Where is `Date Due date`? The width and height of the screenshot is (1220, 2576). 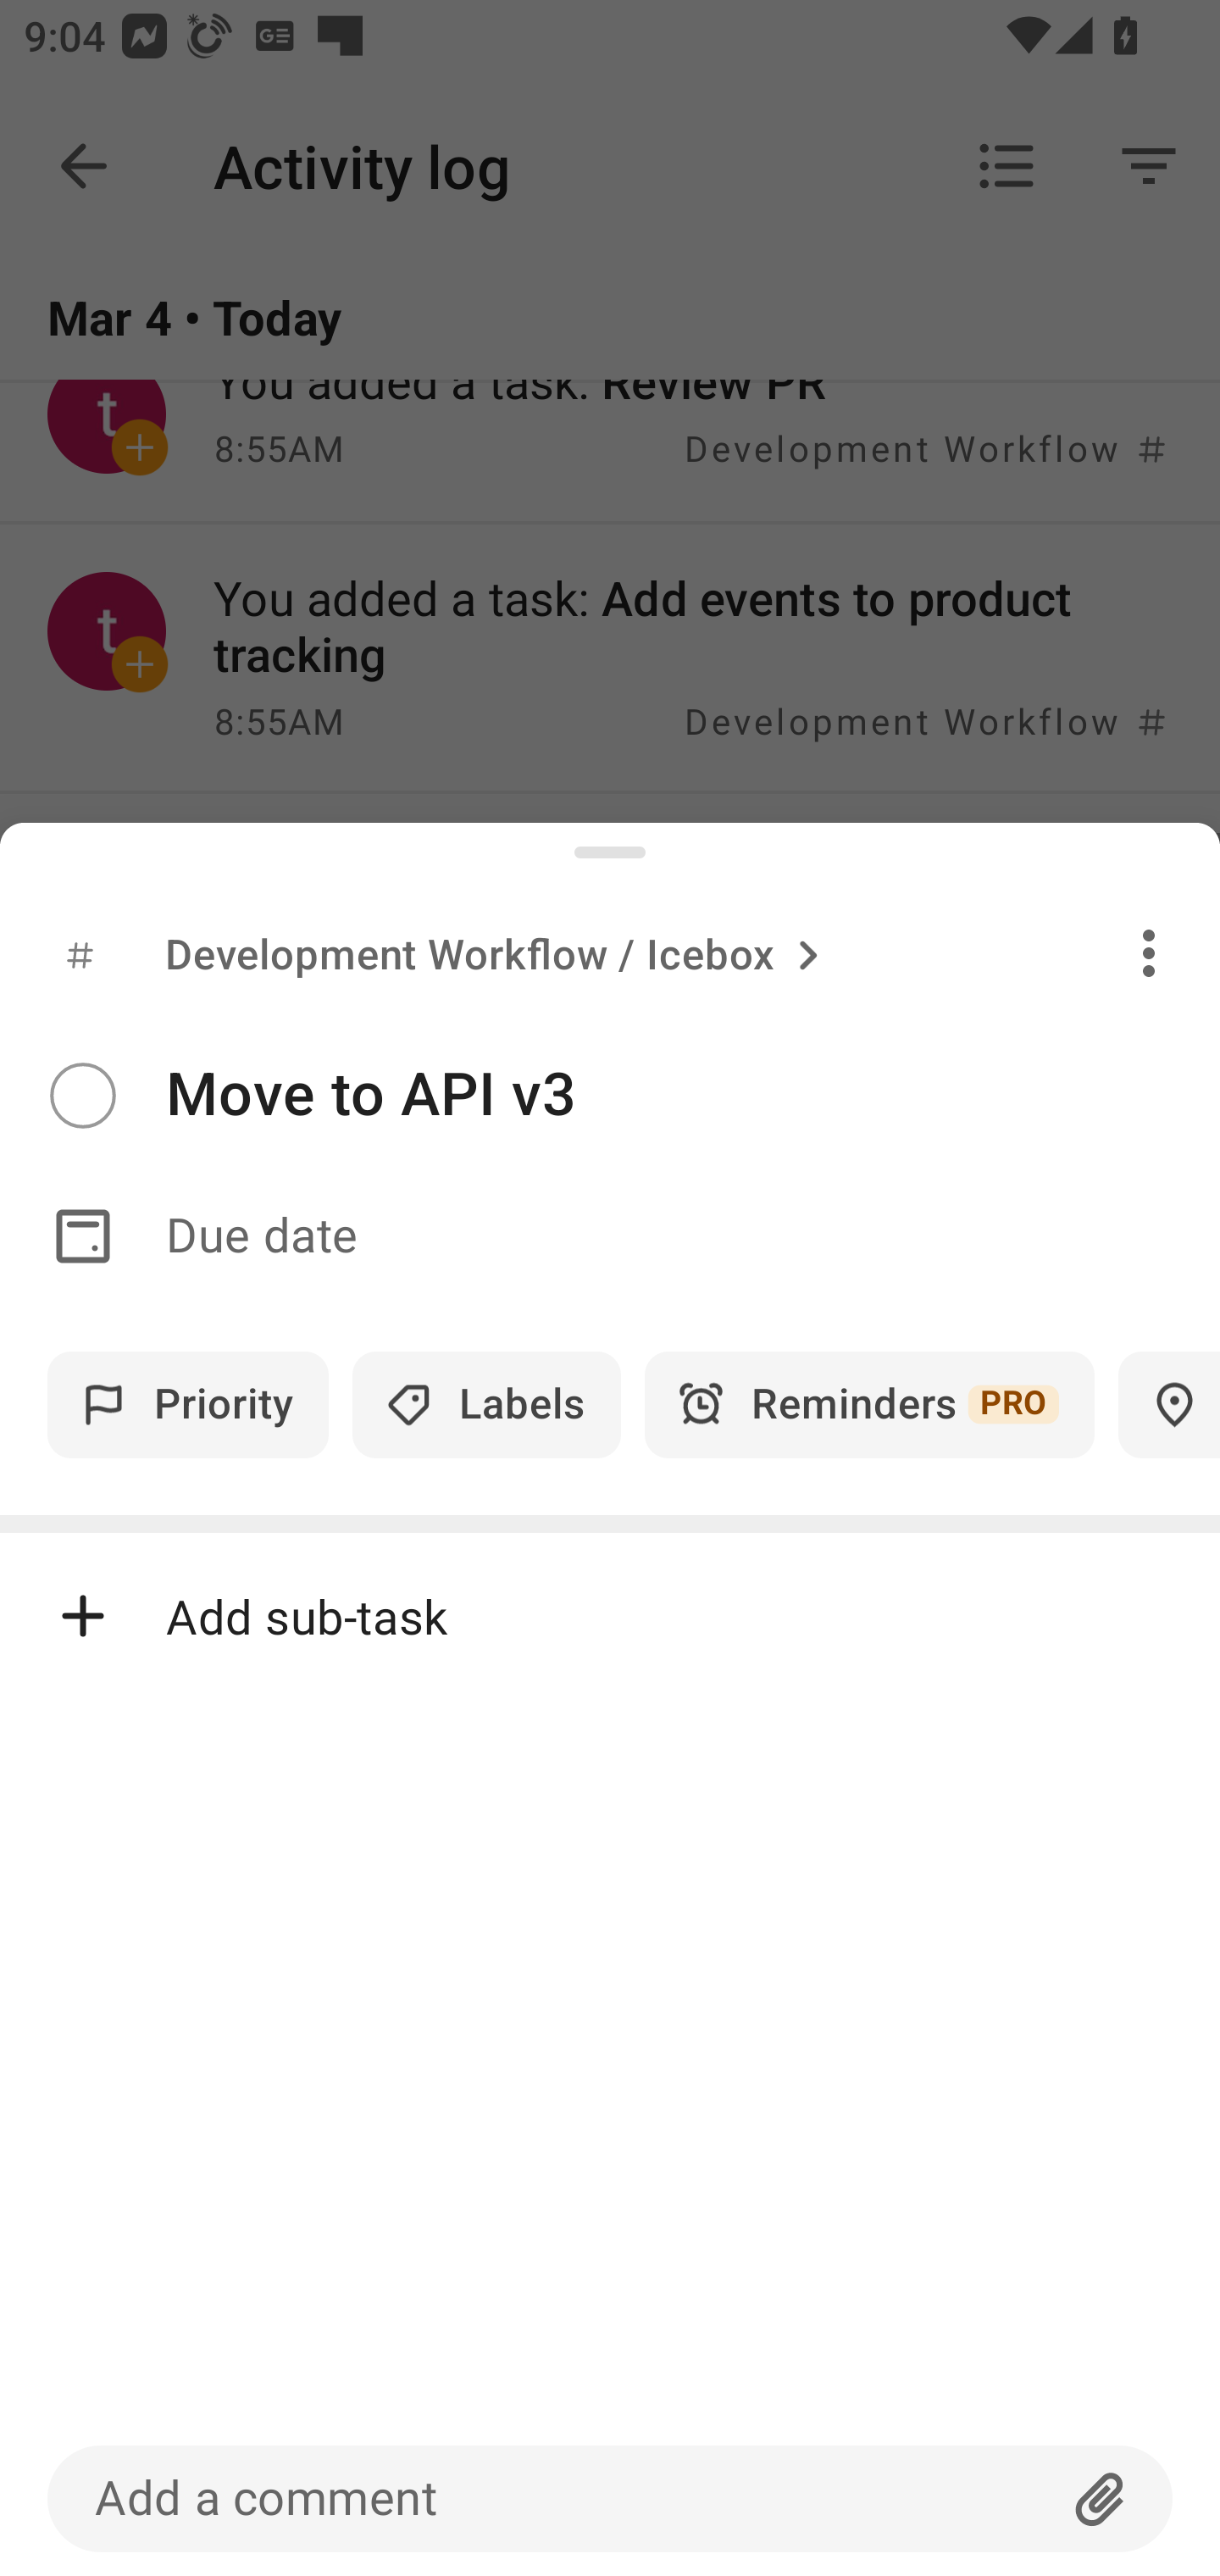 Date Due date is located at coordinates (610, 1236).